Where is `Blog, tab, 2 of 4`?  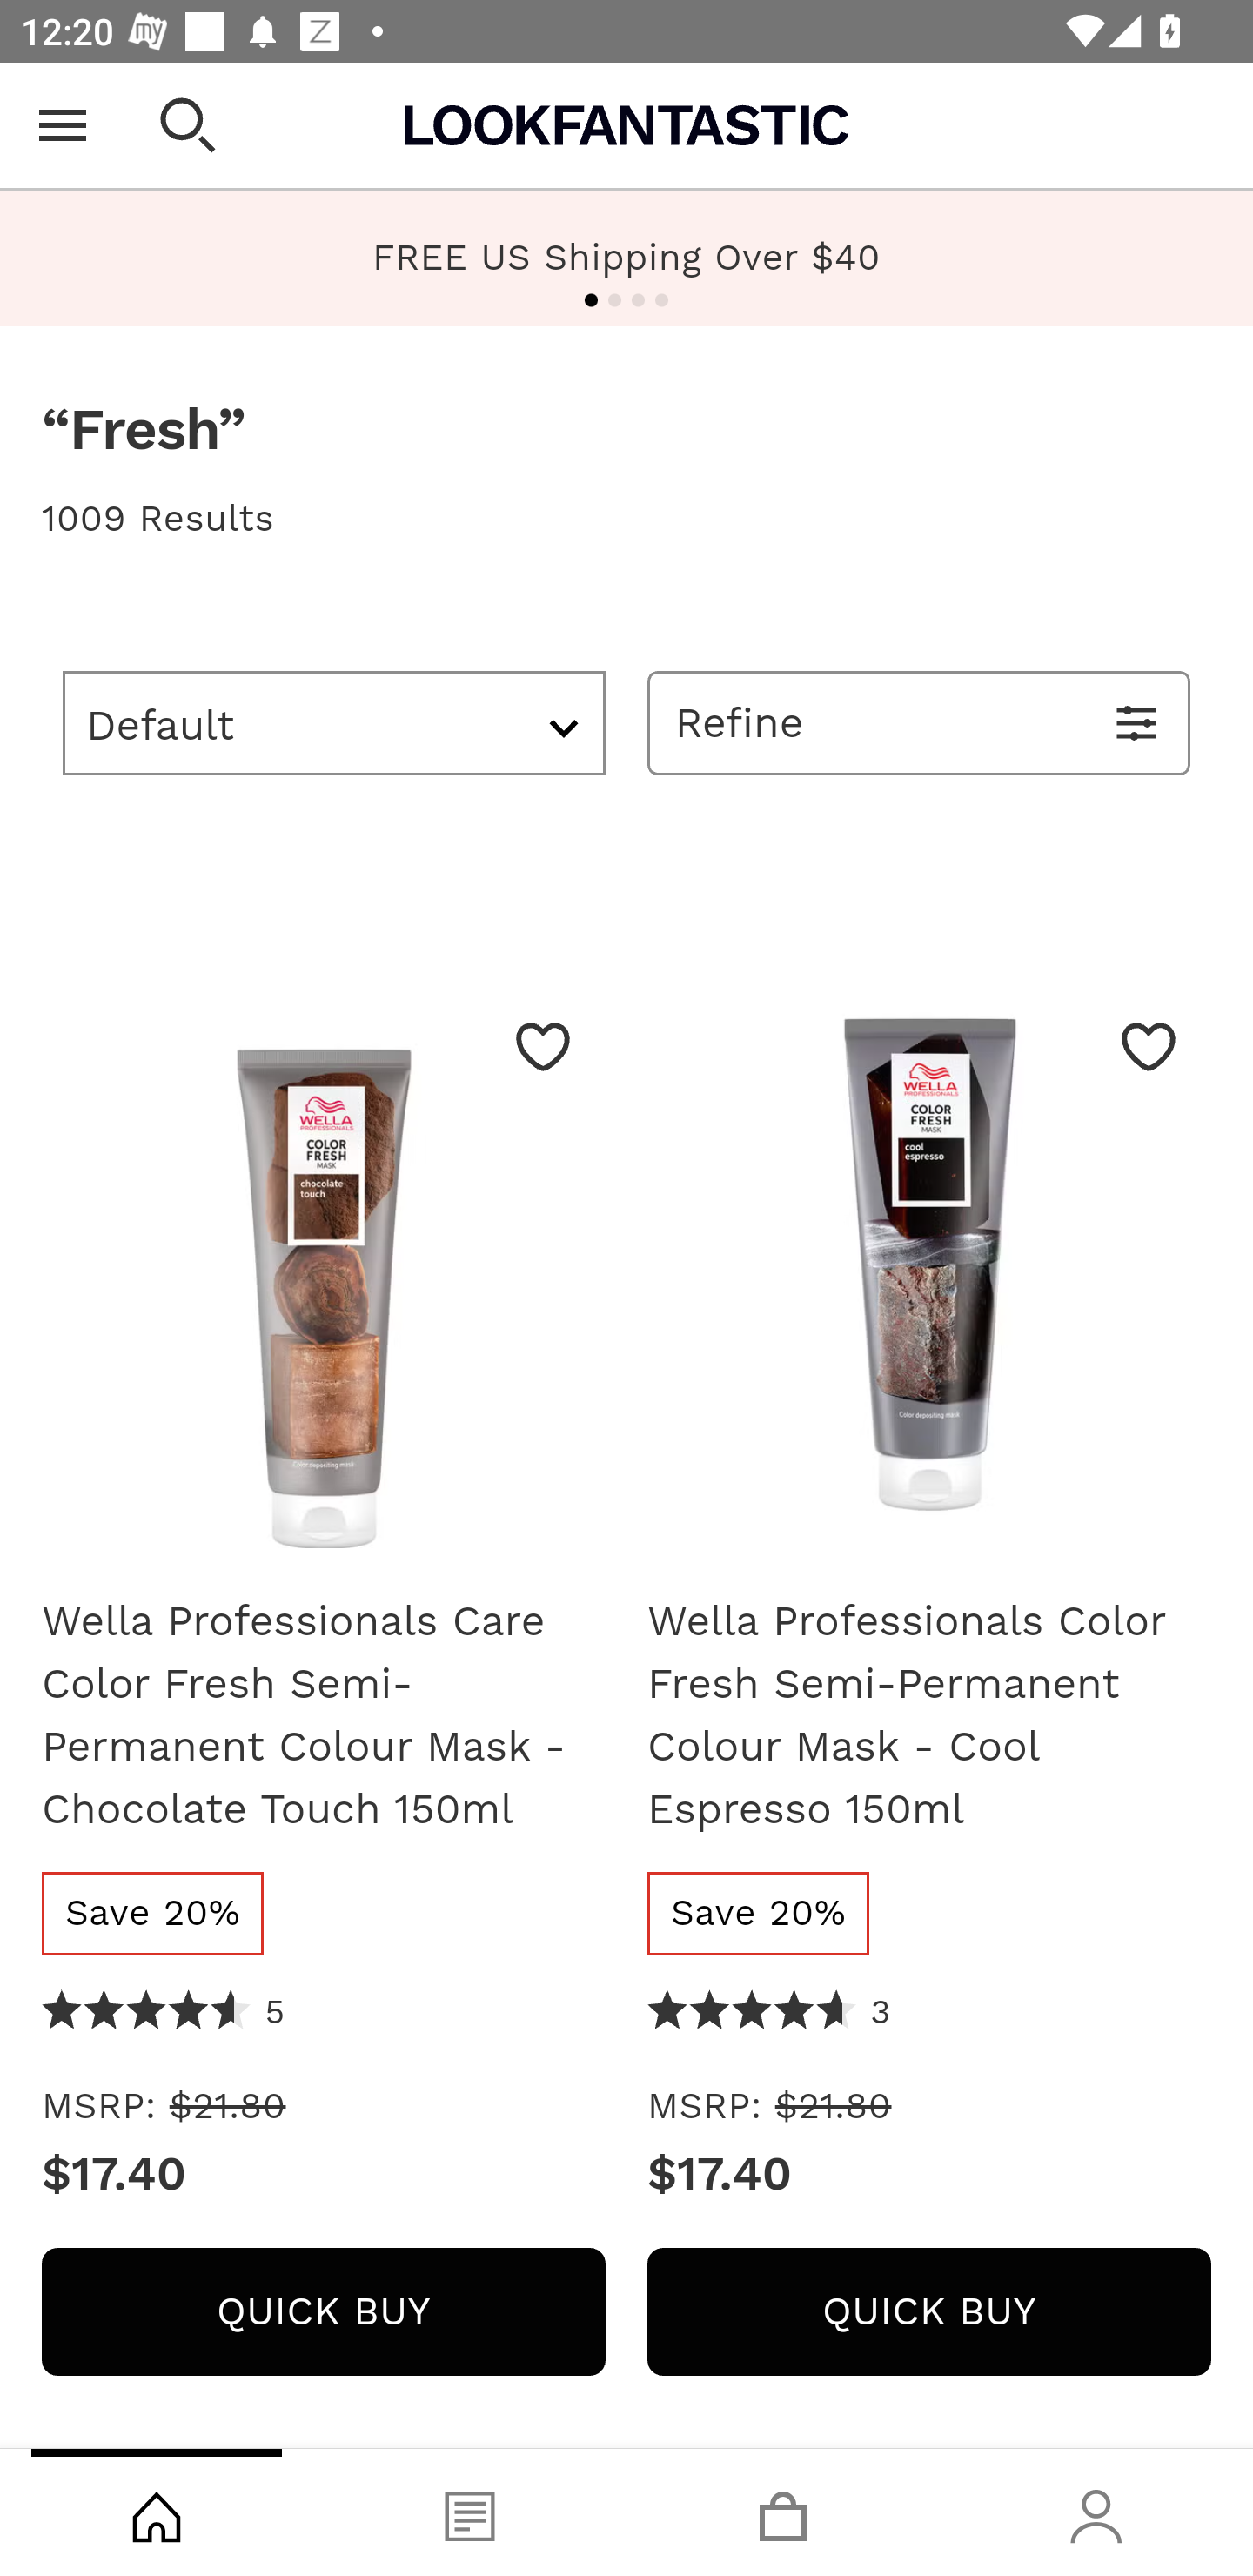 Blog, tab, 2 of 4 is located at coordinates (470, 2512).